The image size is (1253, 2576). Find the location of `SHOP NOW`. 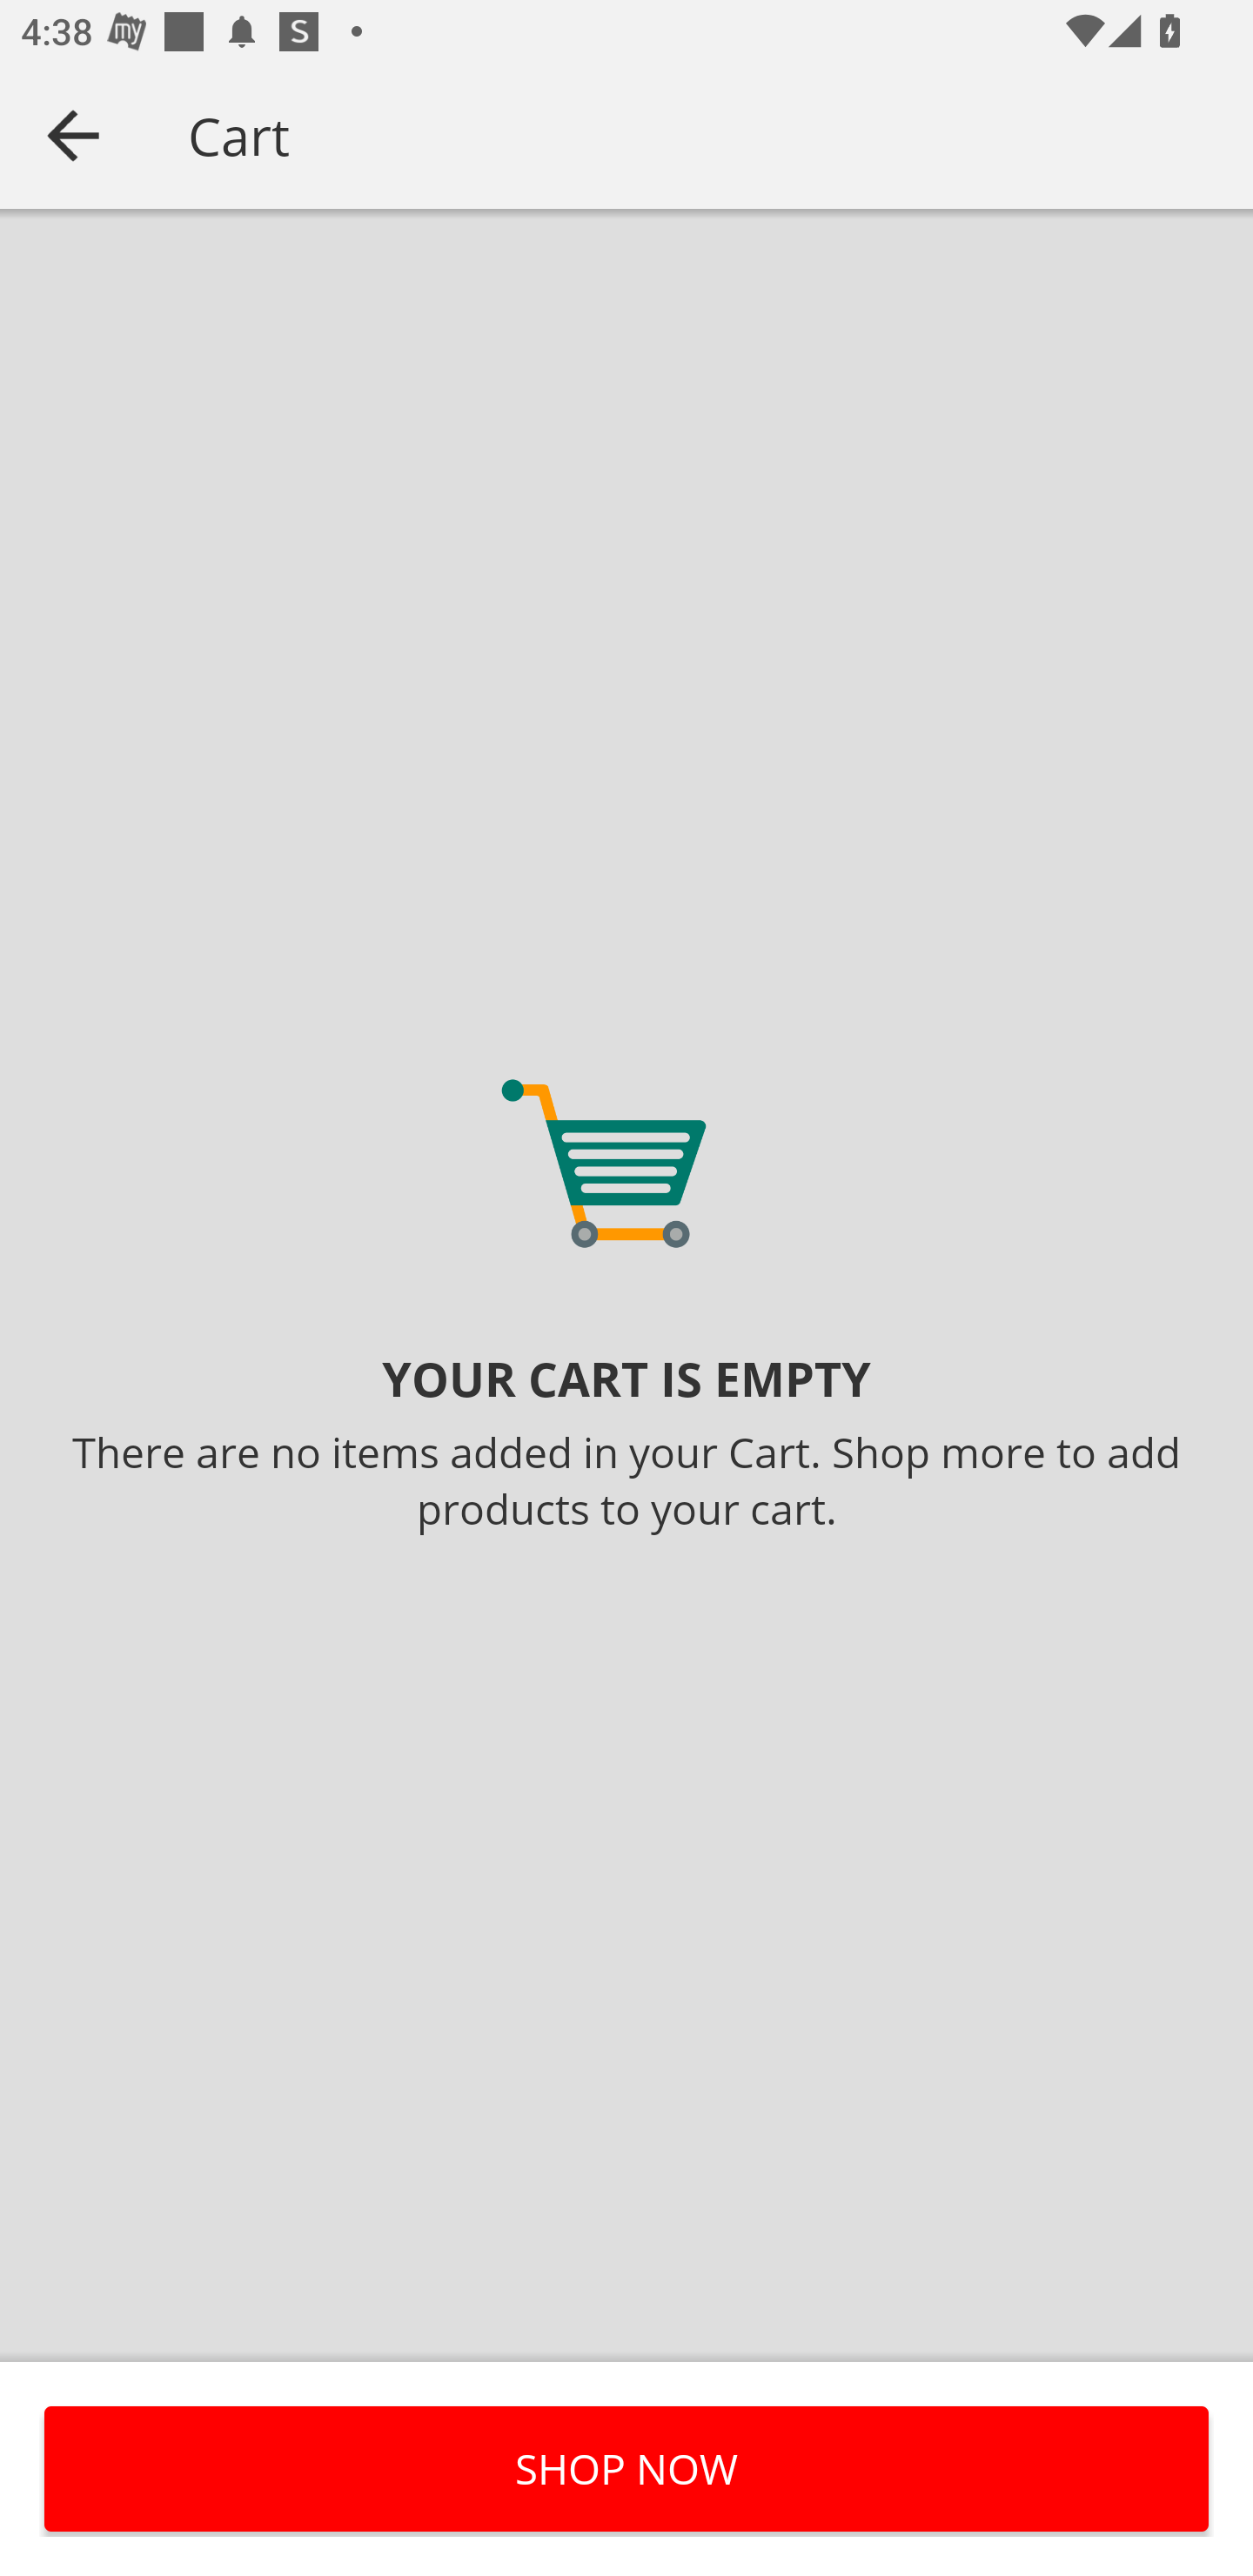

SHOP NOW is located at coordinates (626, 2468).